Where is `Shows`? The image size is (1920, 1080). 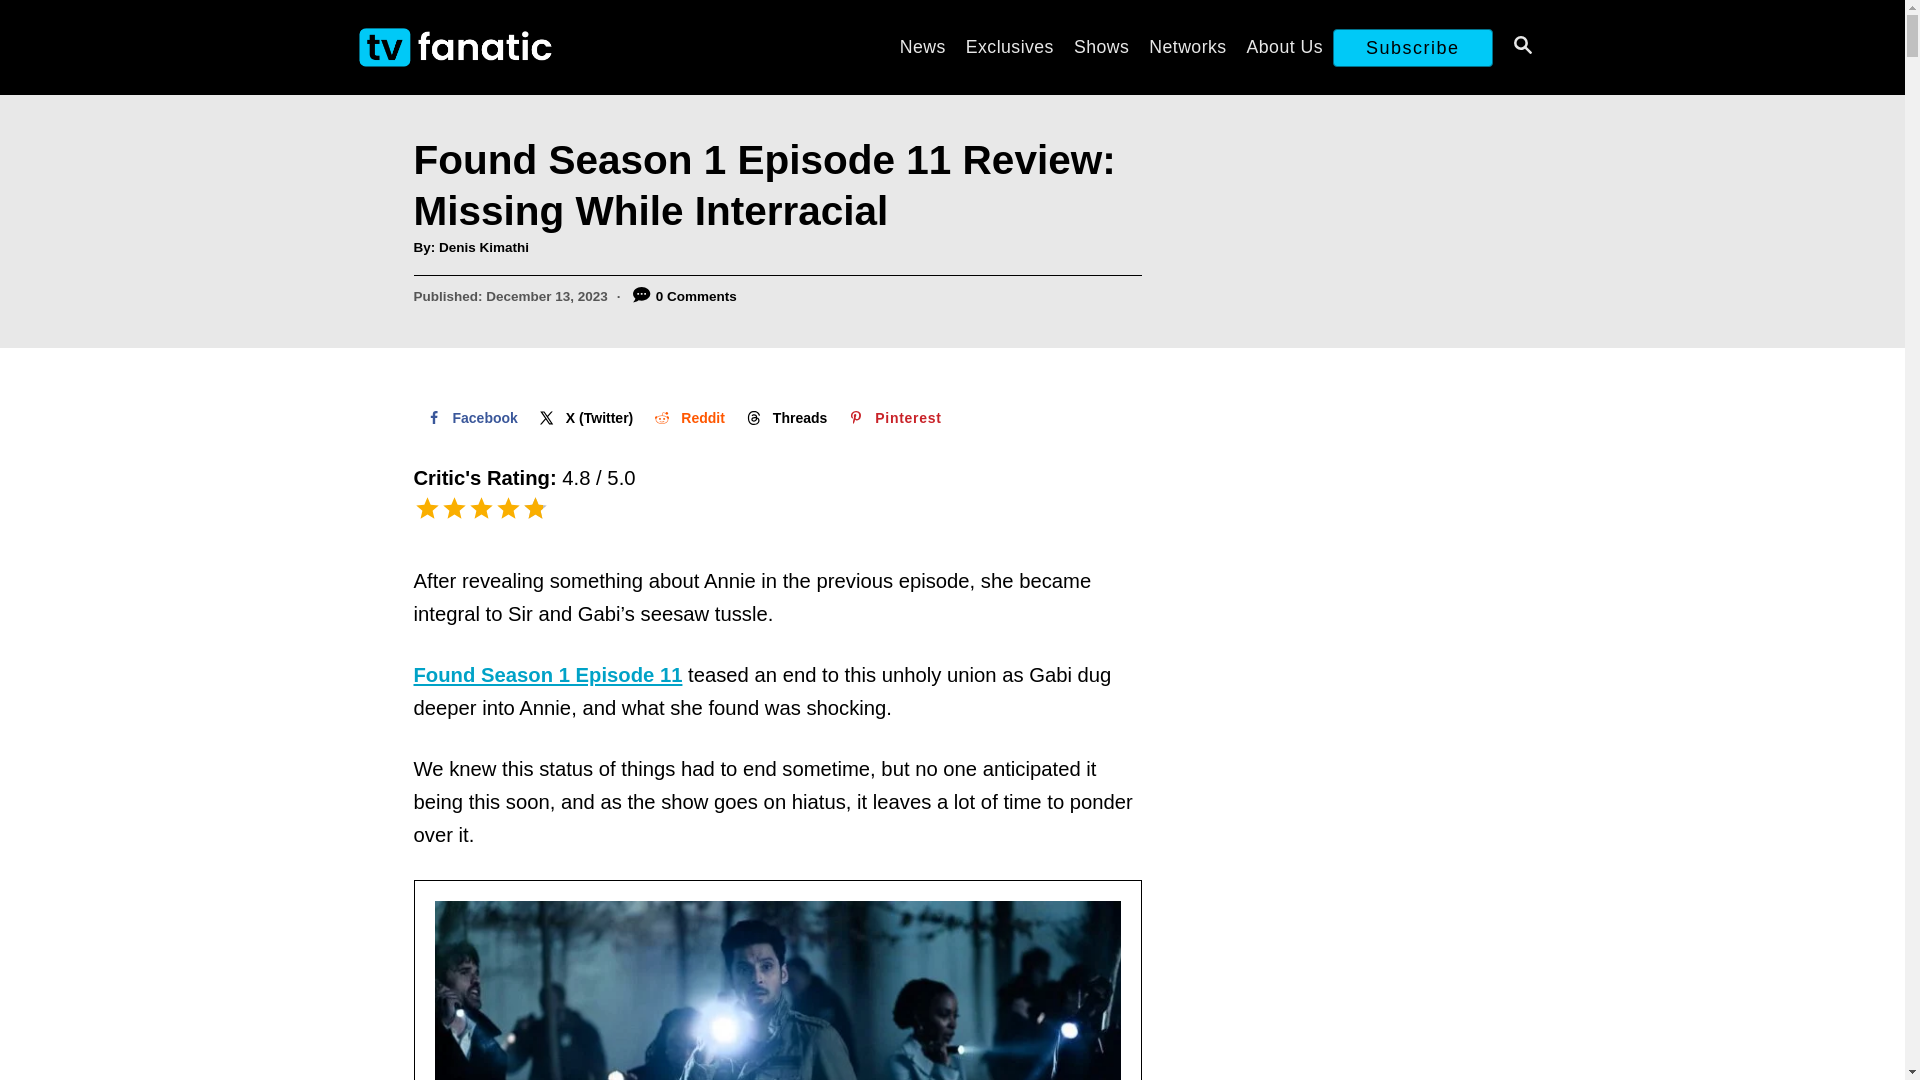
Shows is located at coordinates (1100, 46).